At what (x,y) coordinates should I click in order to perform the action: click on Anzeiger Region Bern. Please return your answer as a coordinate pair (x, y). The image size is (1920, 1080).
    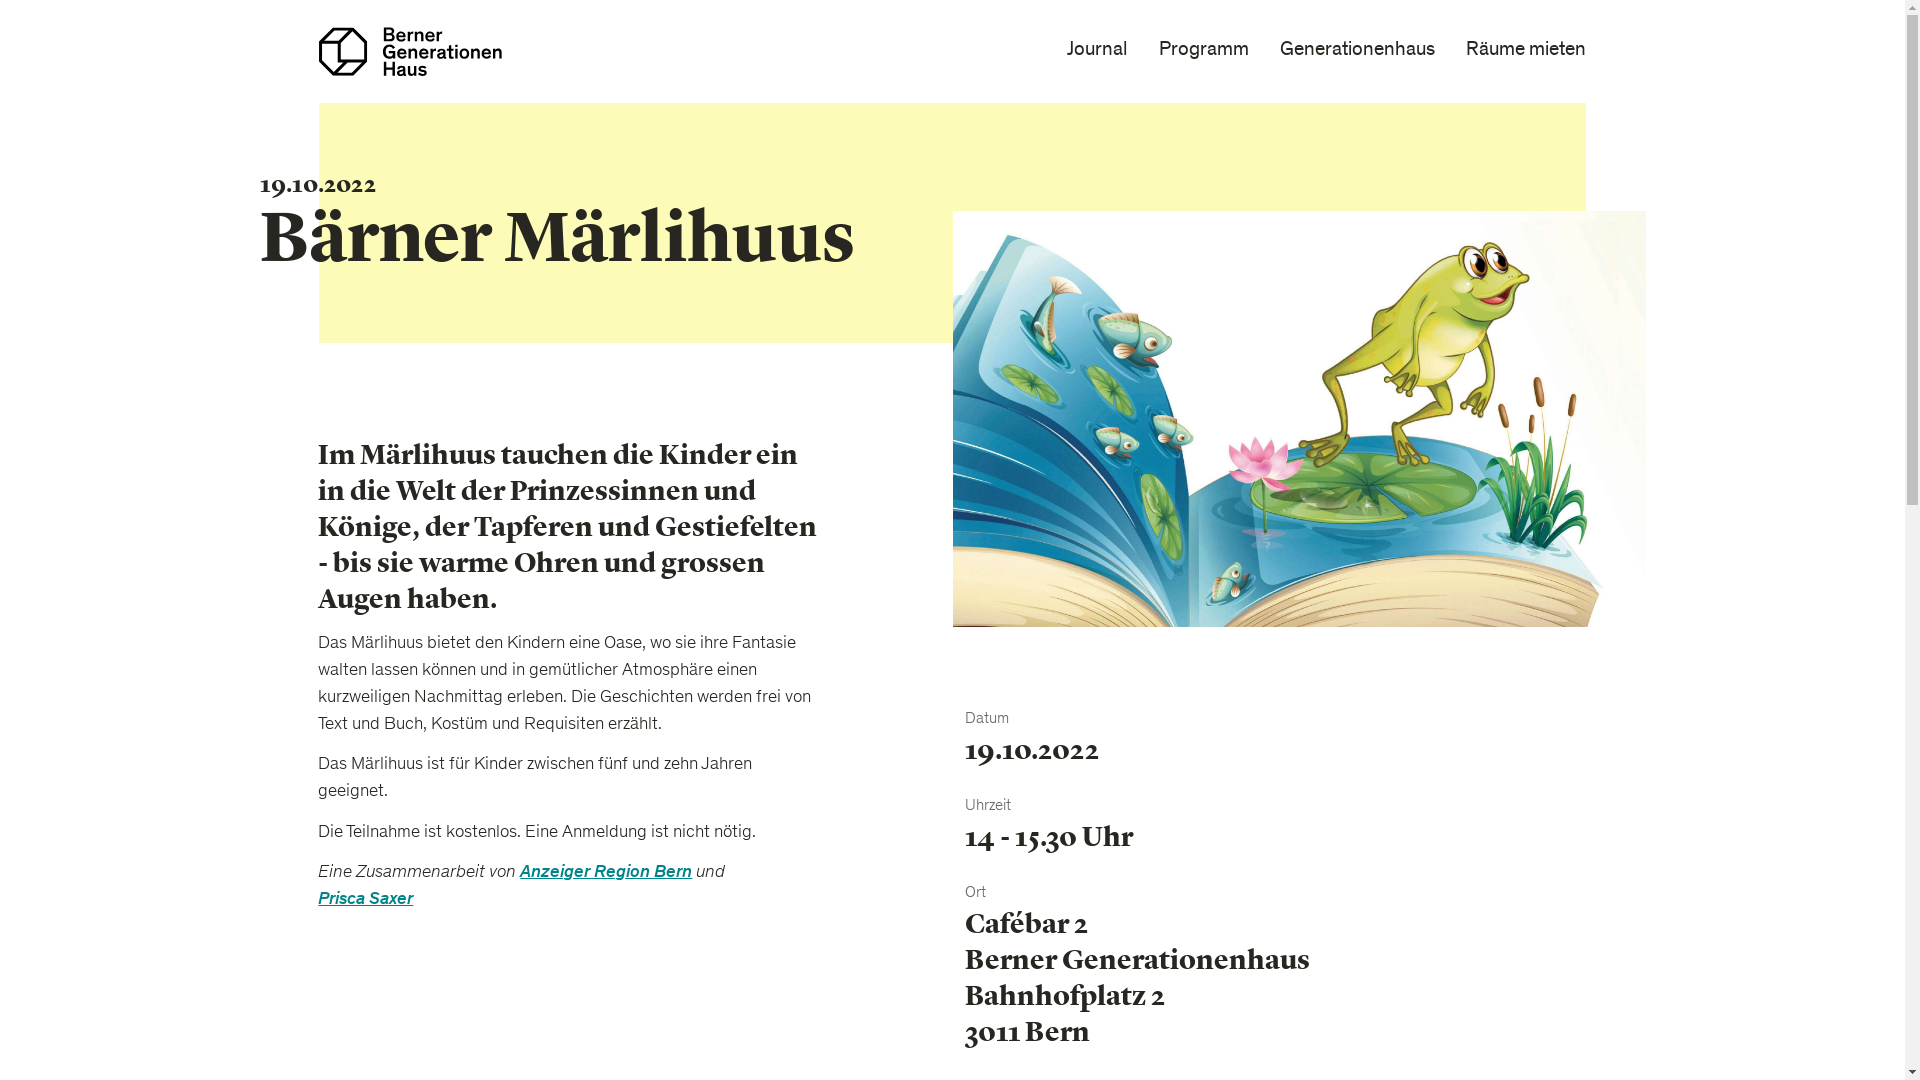
    Looking at the image, I should click on (606, 874).